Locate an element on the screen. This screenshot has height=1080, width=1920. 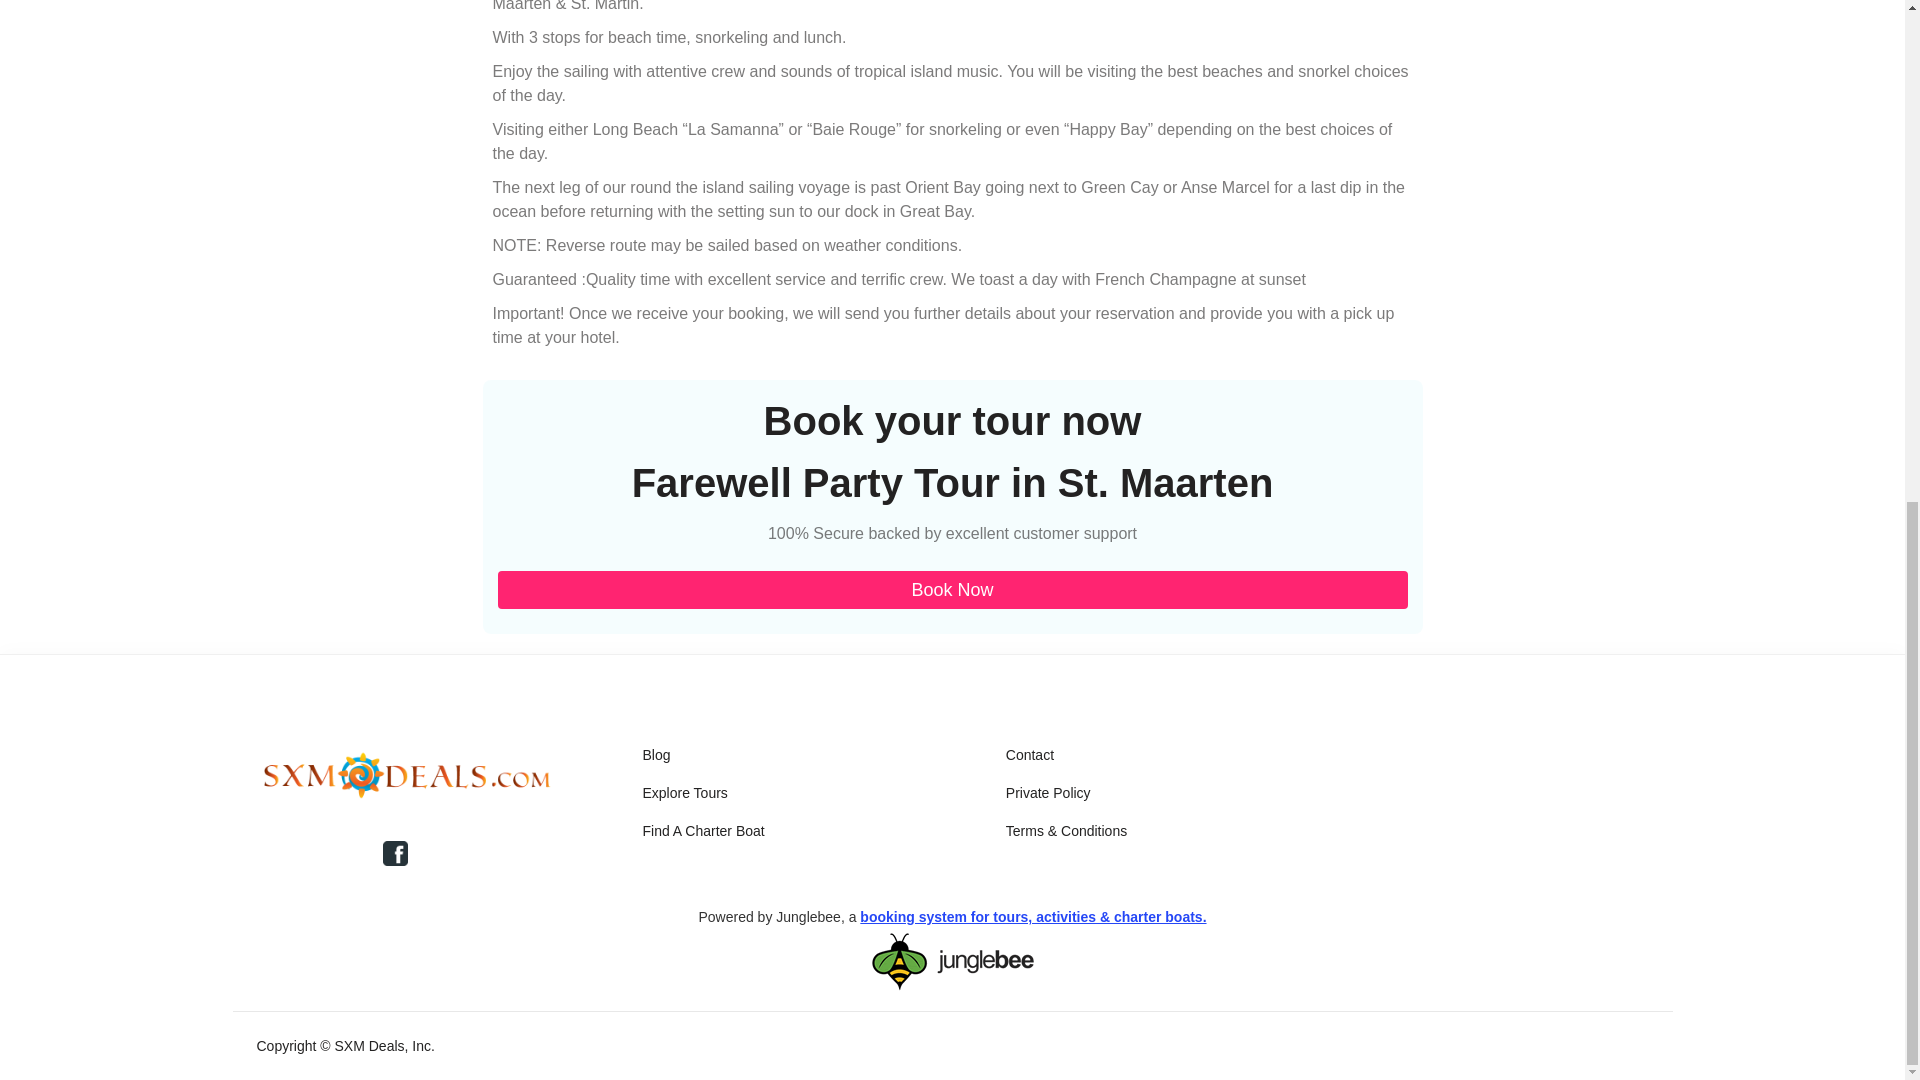
Book Now is located at coordinates (952, 590).